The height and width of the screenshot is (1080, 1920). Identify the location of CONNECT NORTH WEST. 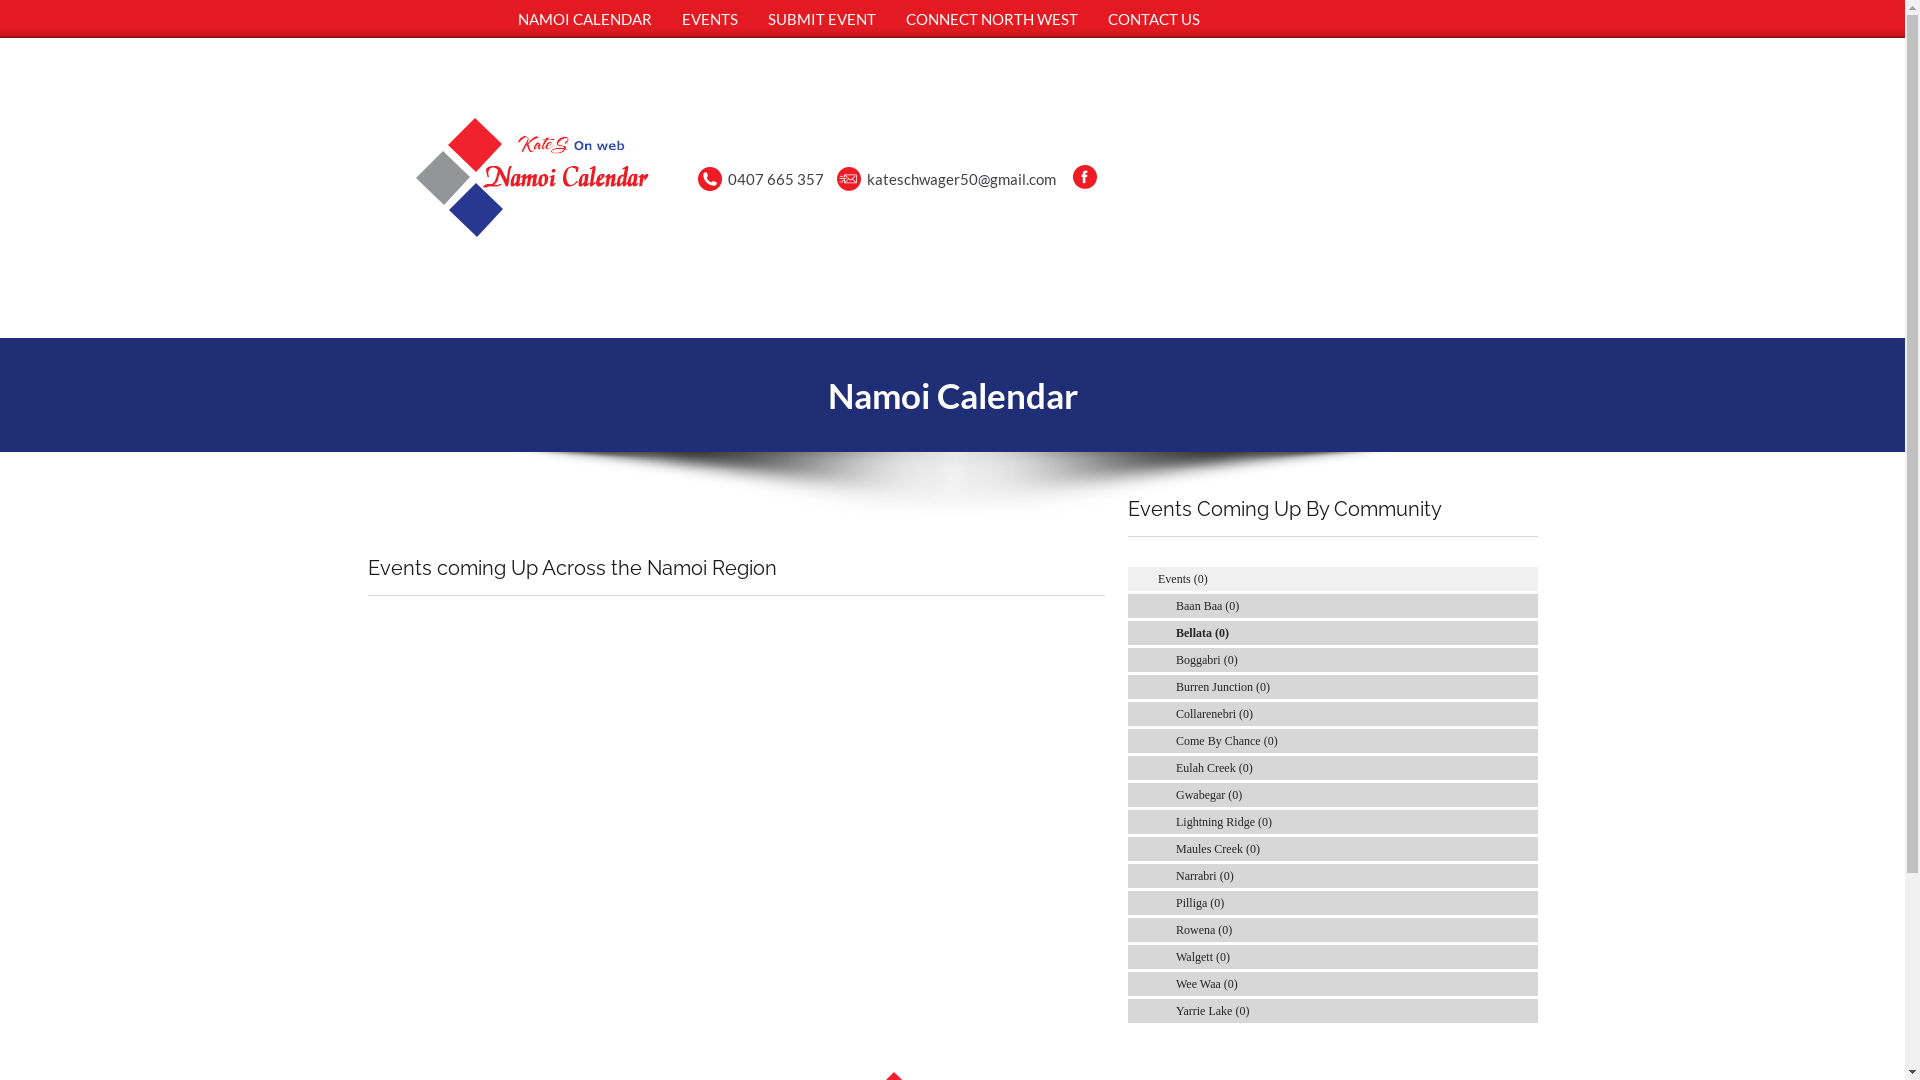
(991, 19).